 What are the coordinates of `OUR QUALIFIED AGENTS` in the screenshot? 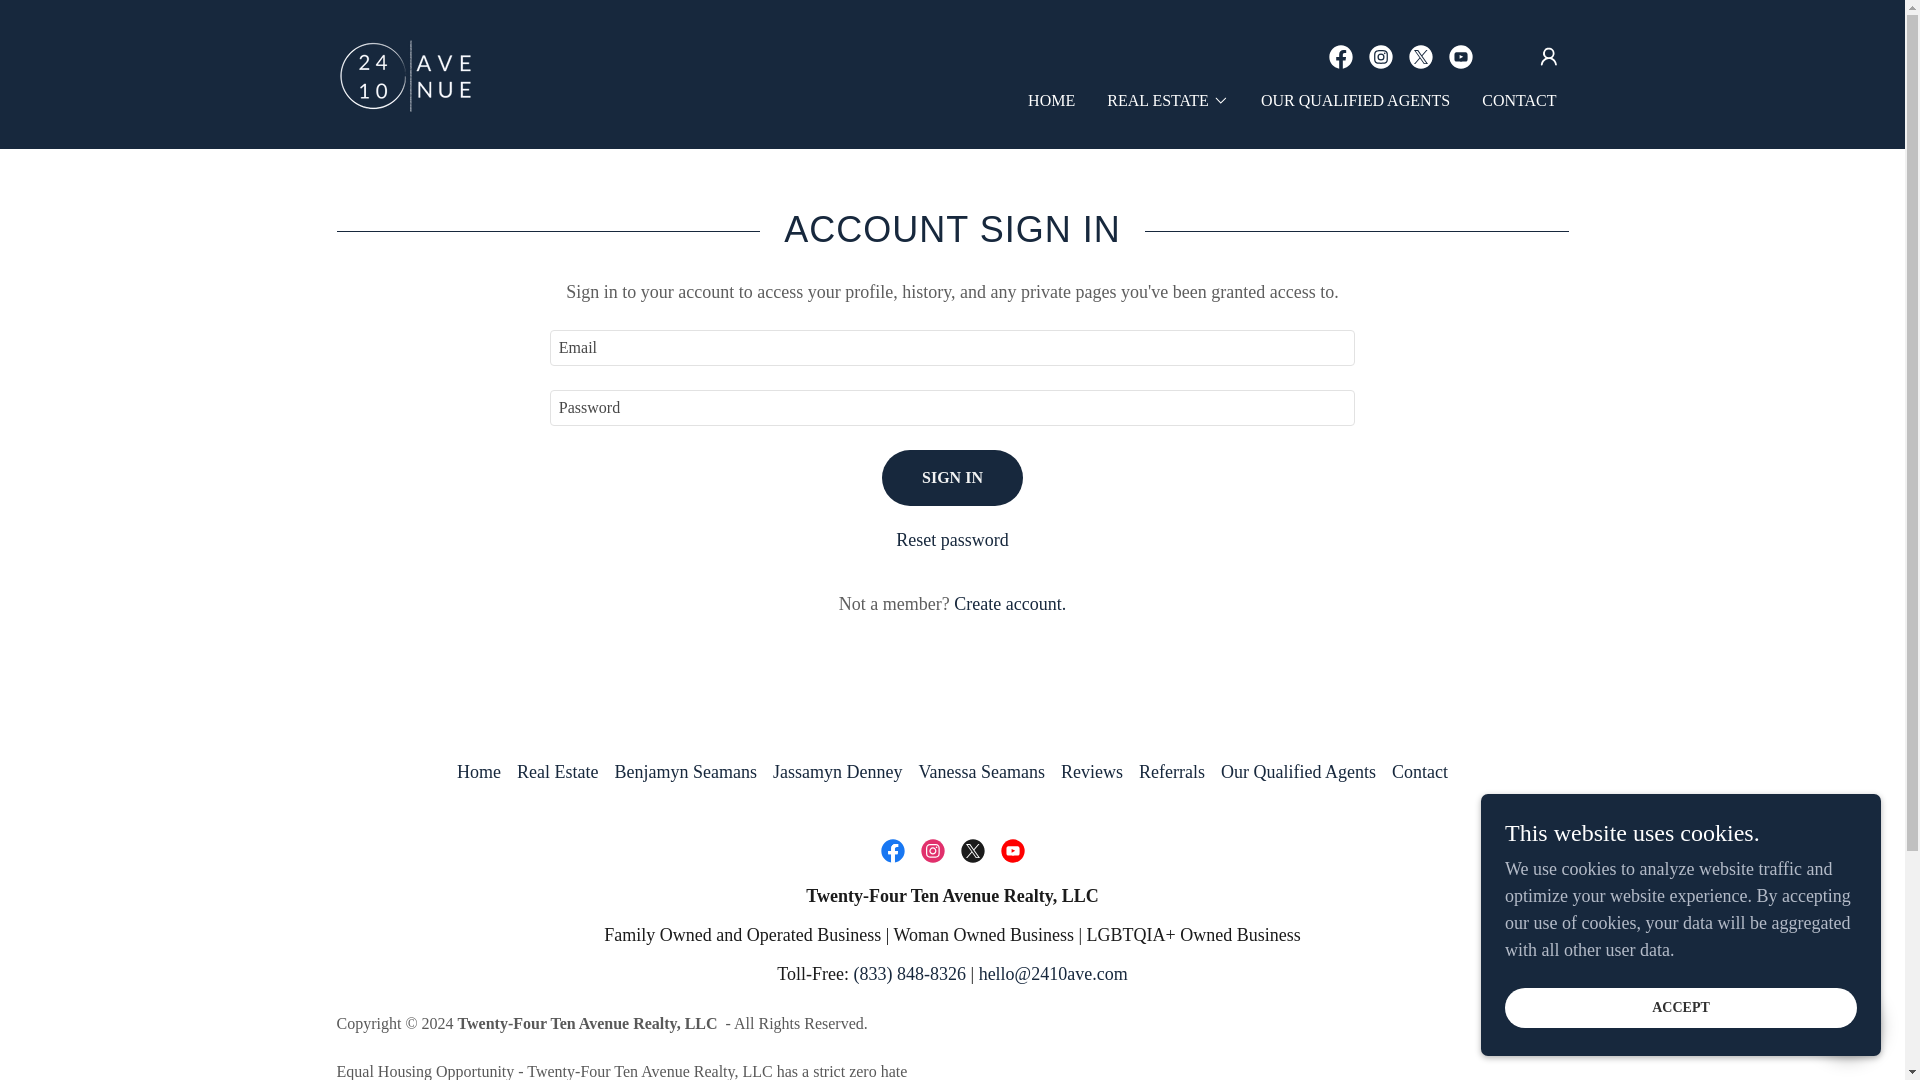 It's located at (1355, 100).